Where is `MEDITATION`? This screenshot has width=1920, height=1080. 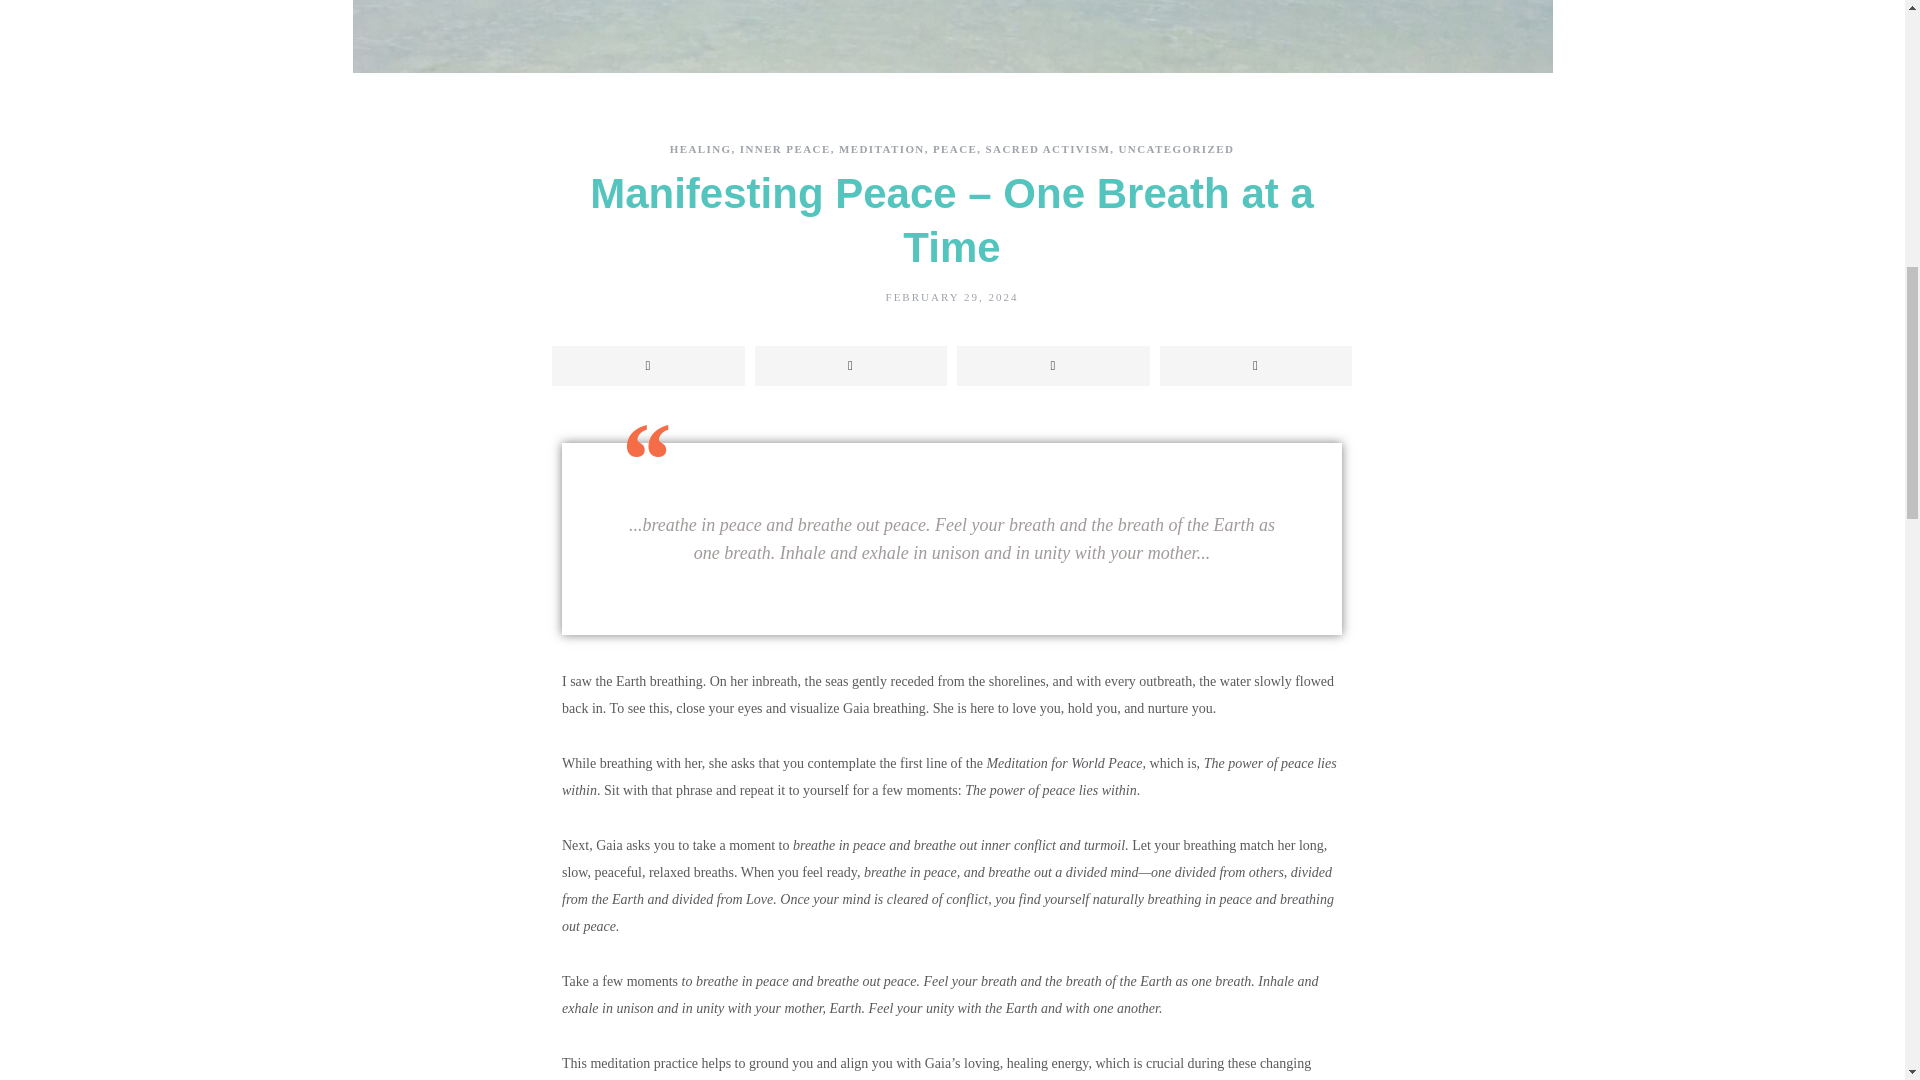 MEDITATION is located at coordinates (882, 148).